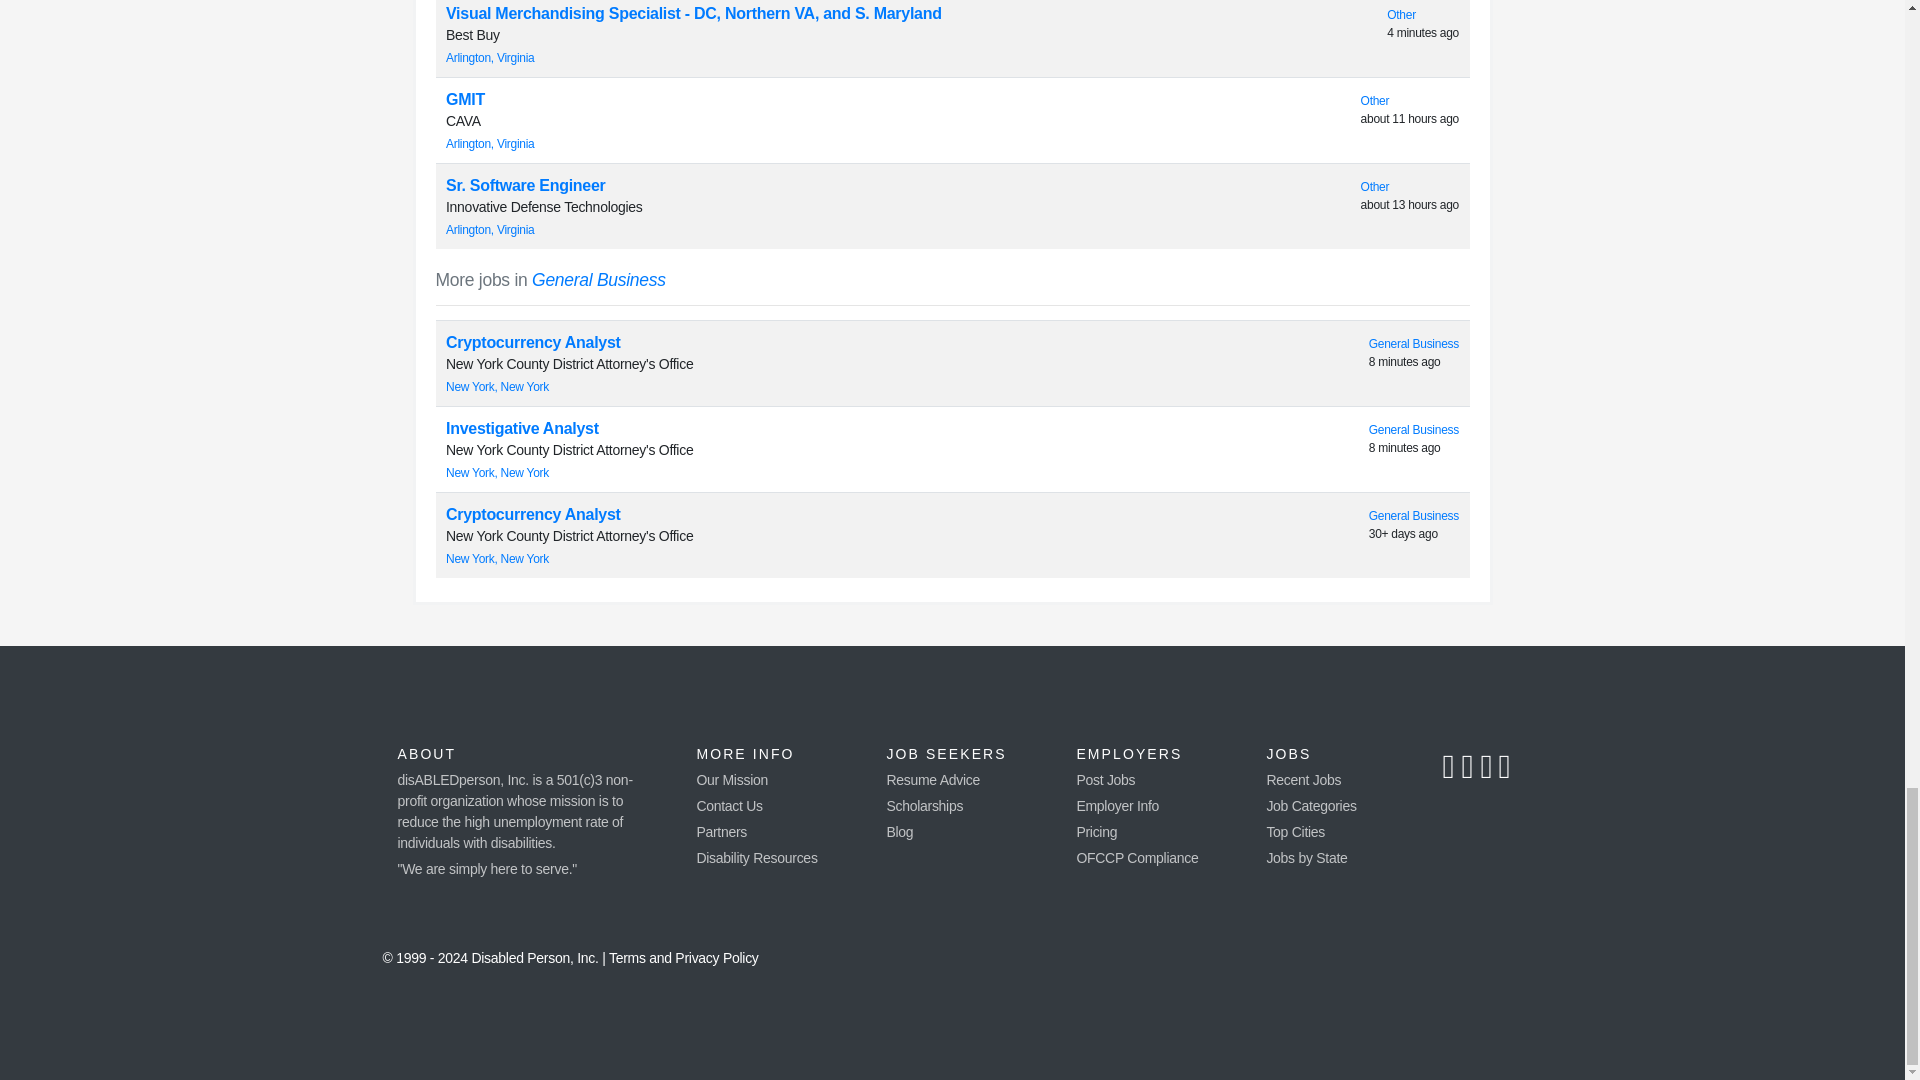 The height and width of the screenshot is (1080, 1920). I want to click on Arlington, Virginia, so click(490, 229).